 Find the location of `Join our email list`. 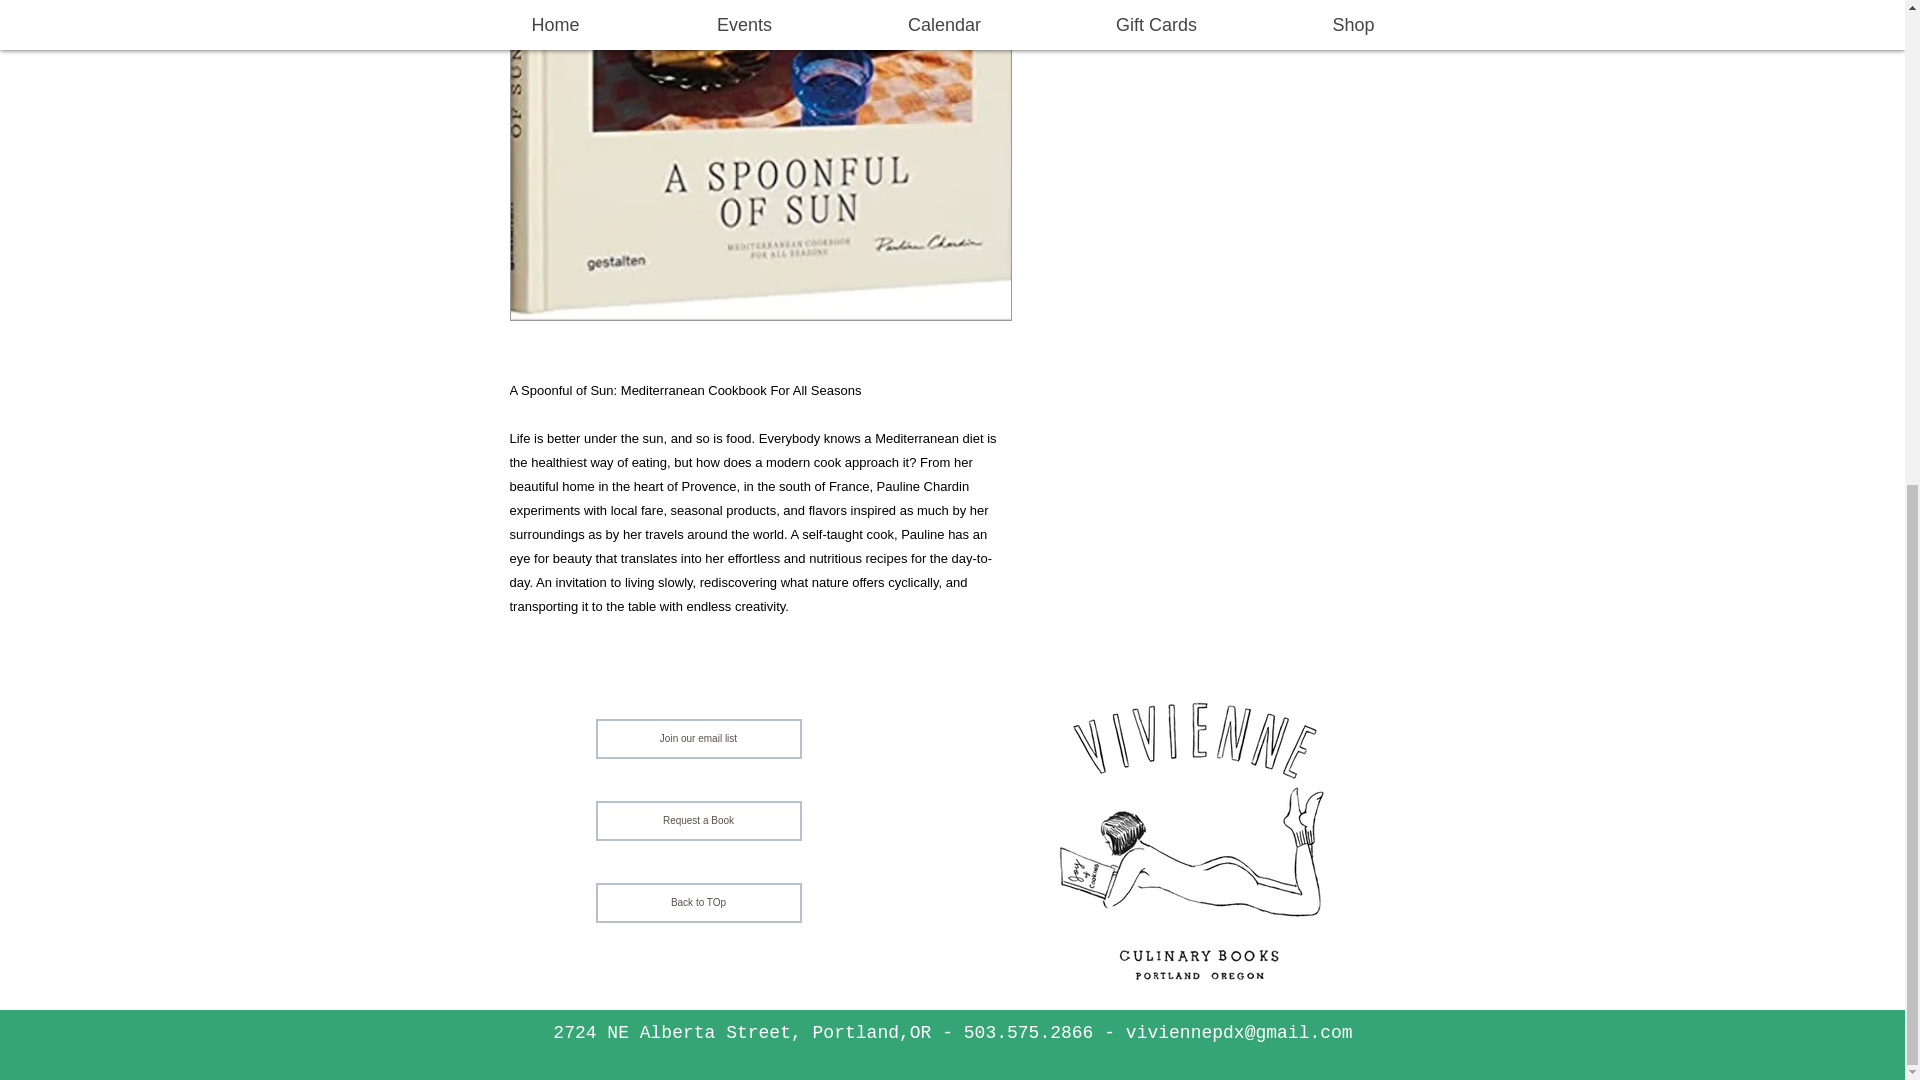

Join our email list is located at coordinates (698, 739).